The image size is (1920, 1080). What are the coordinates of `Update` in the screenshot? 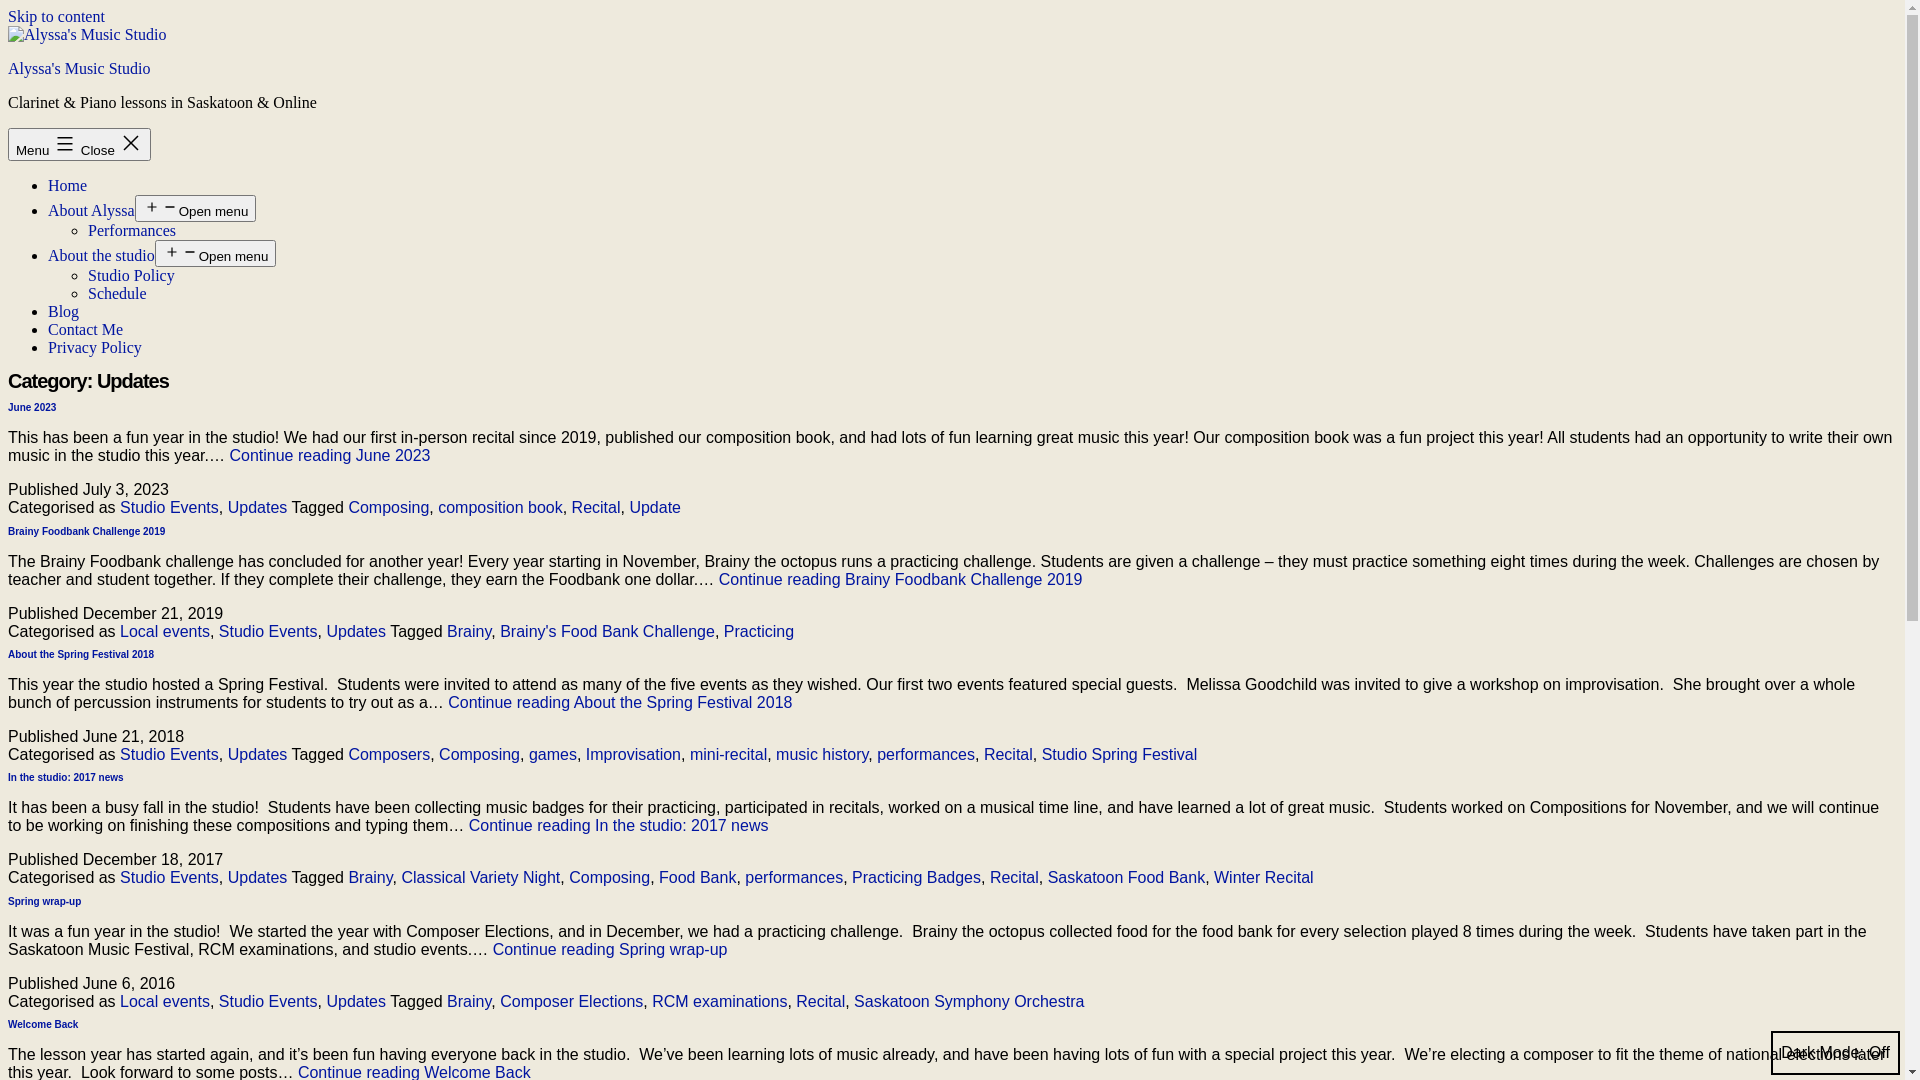 It's located at (655, 508).